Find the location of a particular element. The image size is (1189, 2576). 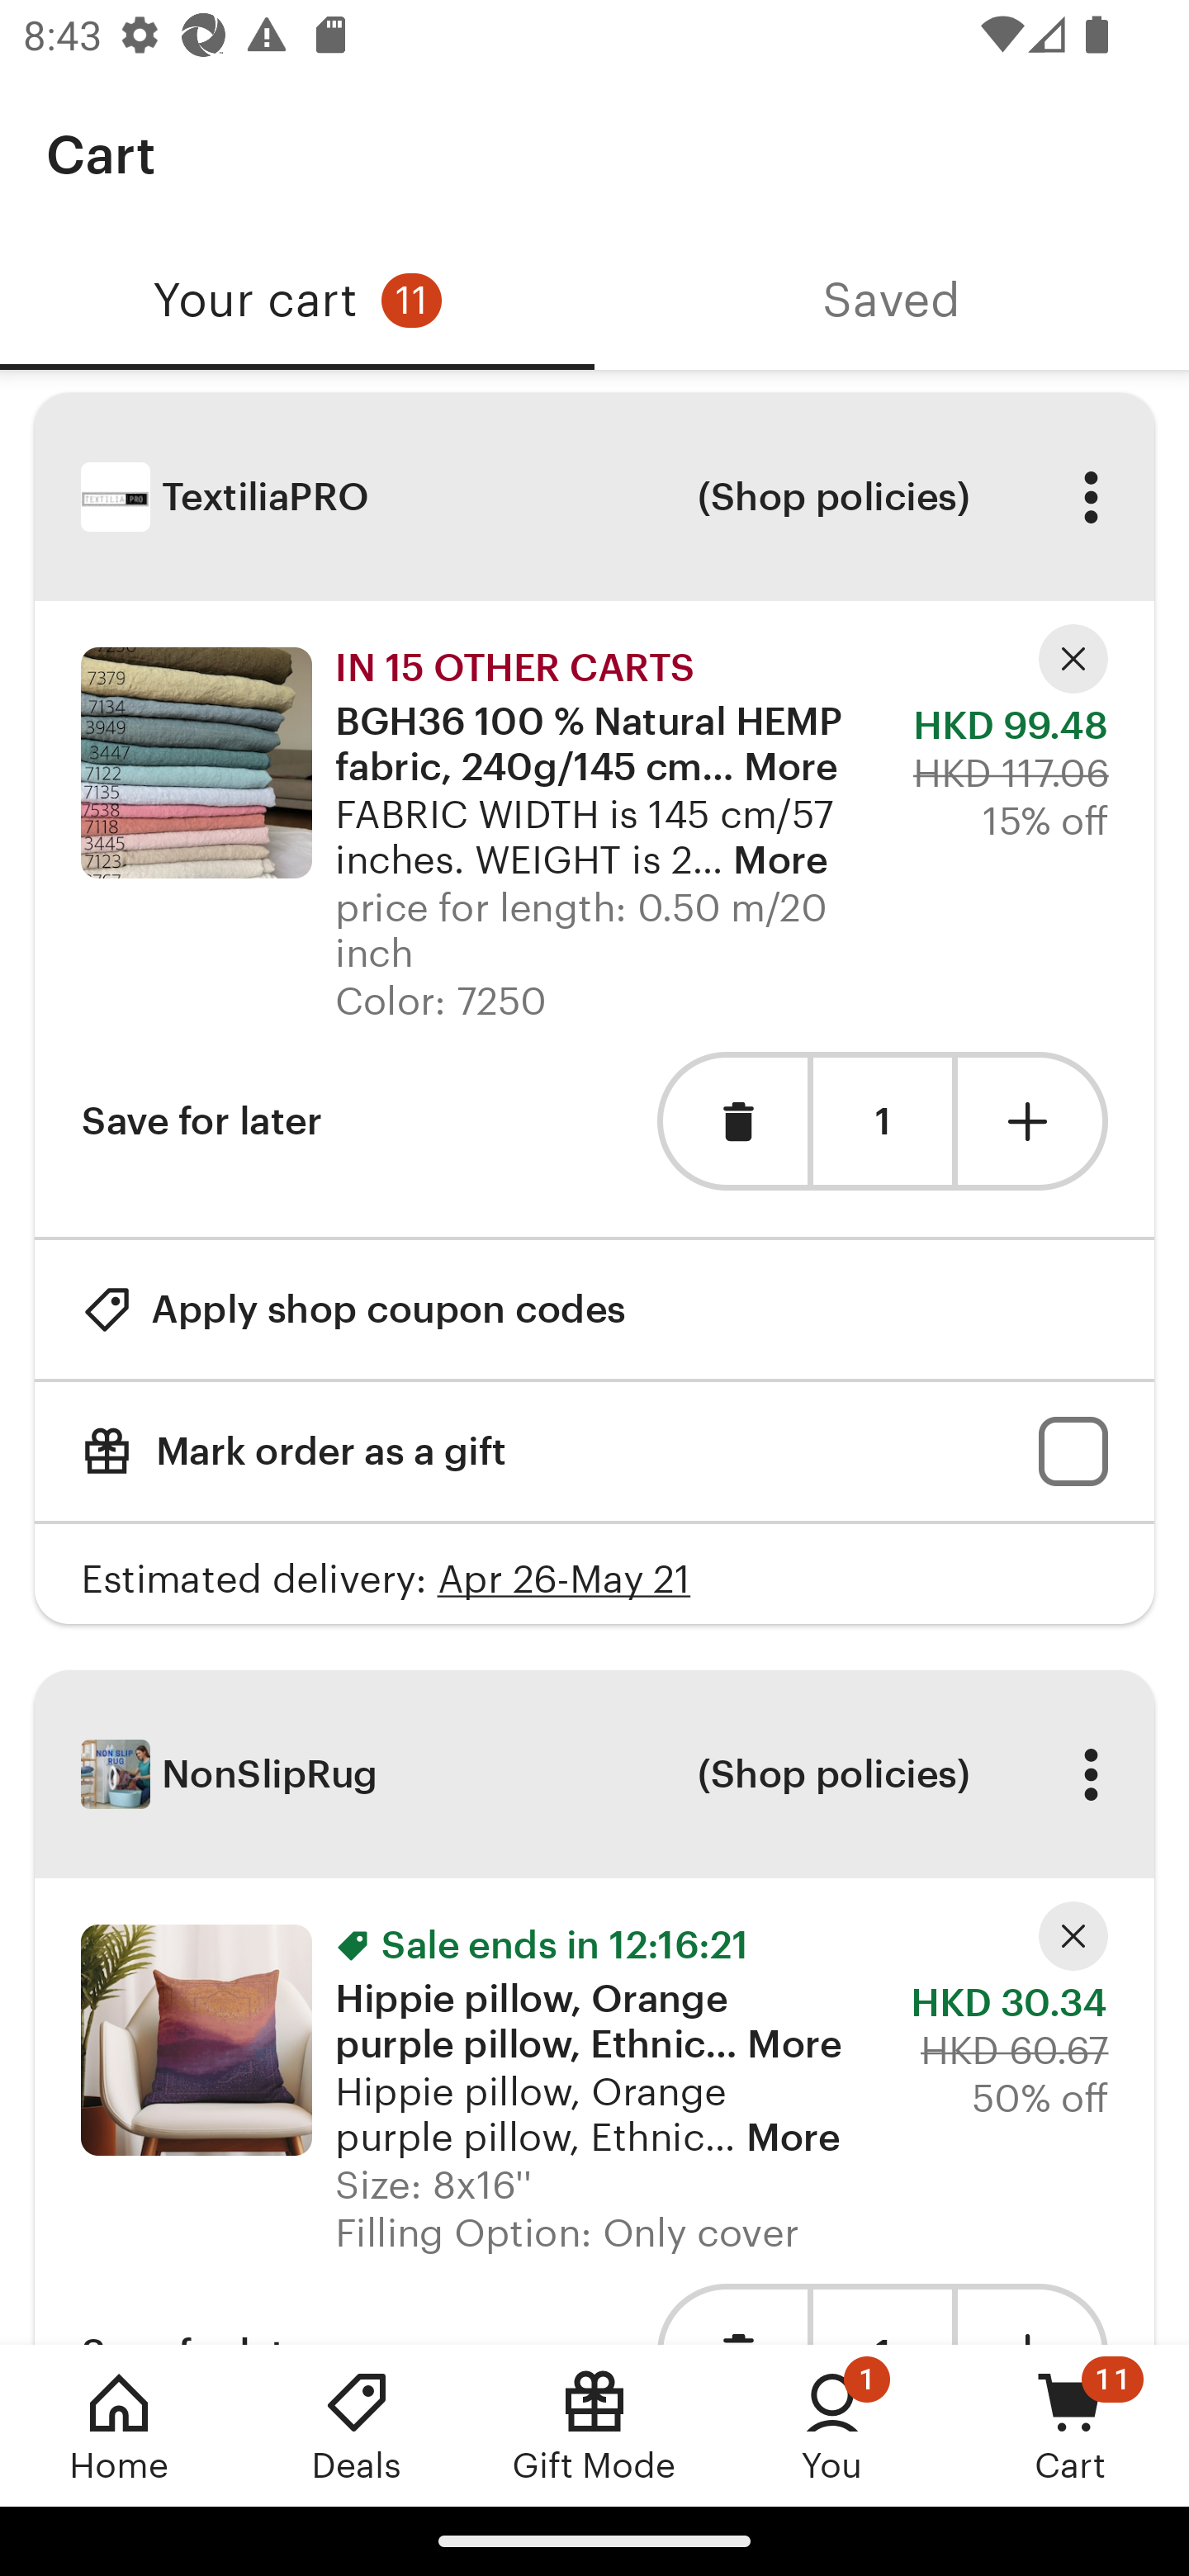

TextiliaPRO (Shop policies) More options is located at coordinates (594, 497).